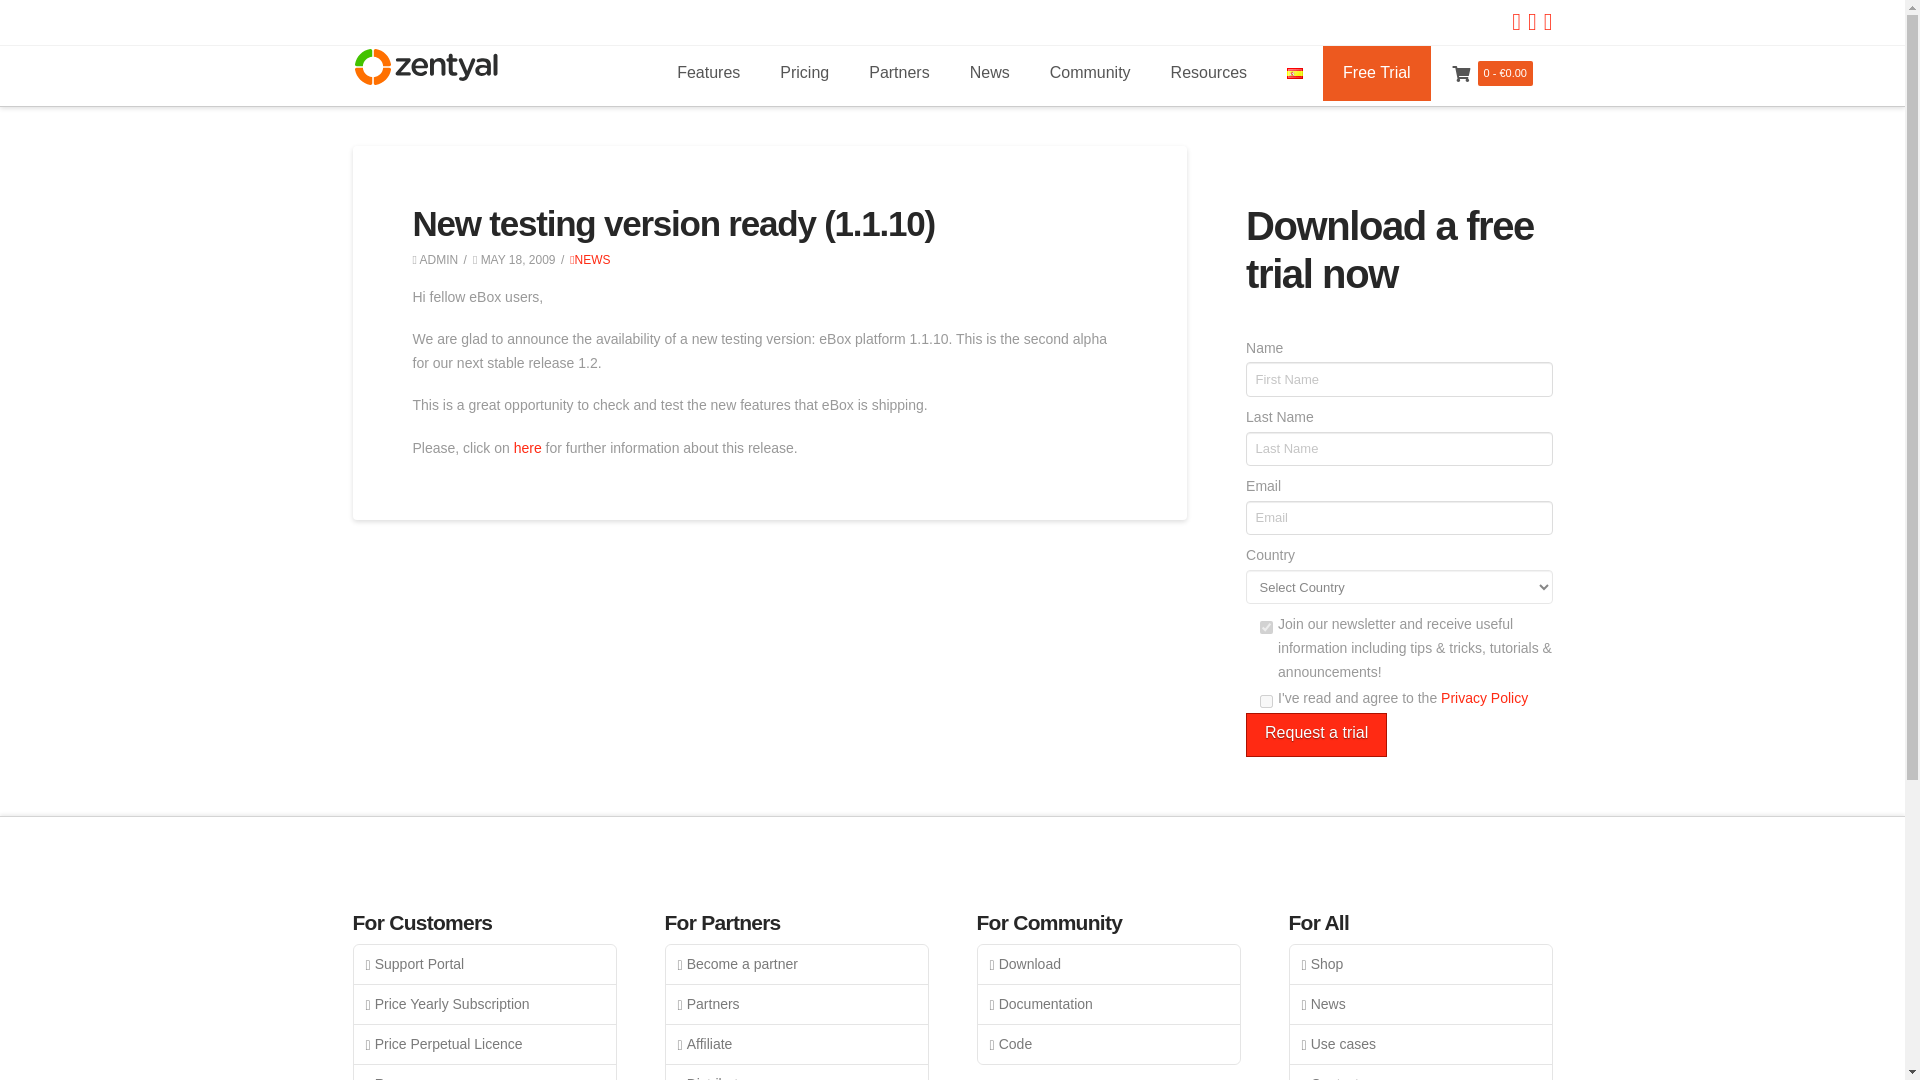 Image resolution: width=1920 pixels, height=1080 pixels. What do you see at coordinates (528, 447) in the screenshot?
I see `here` at bounding box center [528, 447].